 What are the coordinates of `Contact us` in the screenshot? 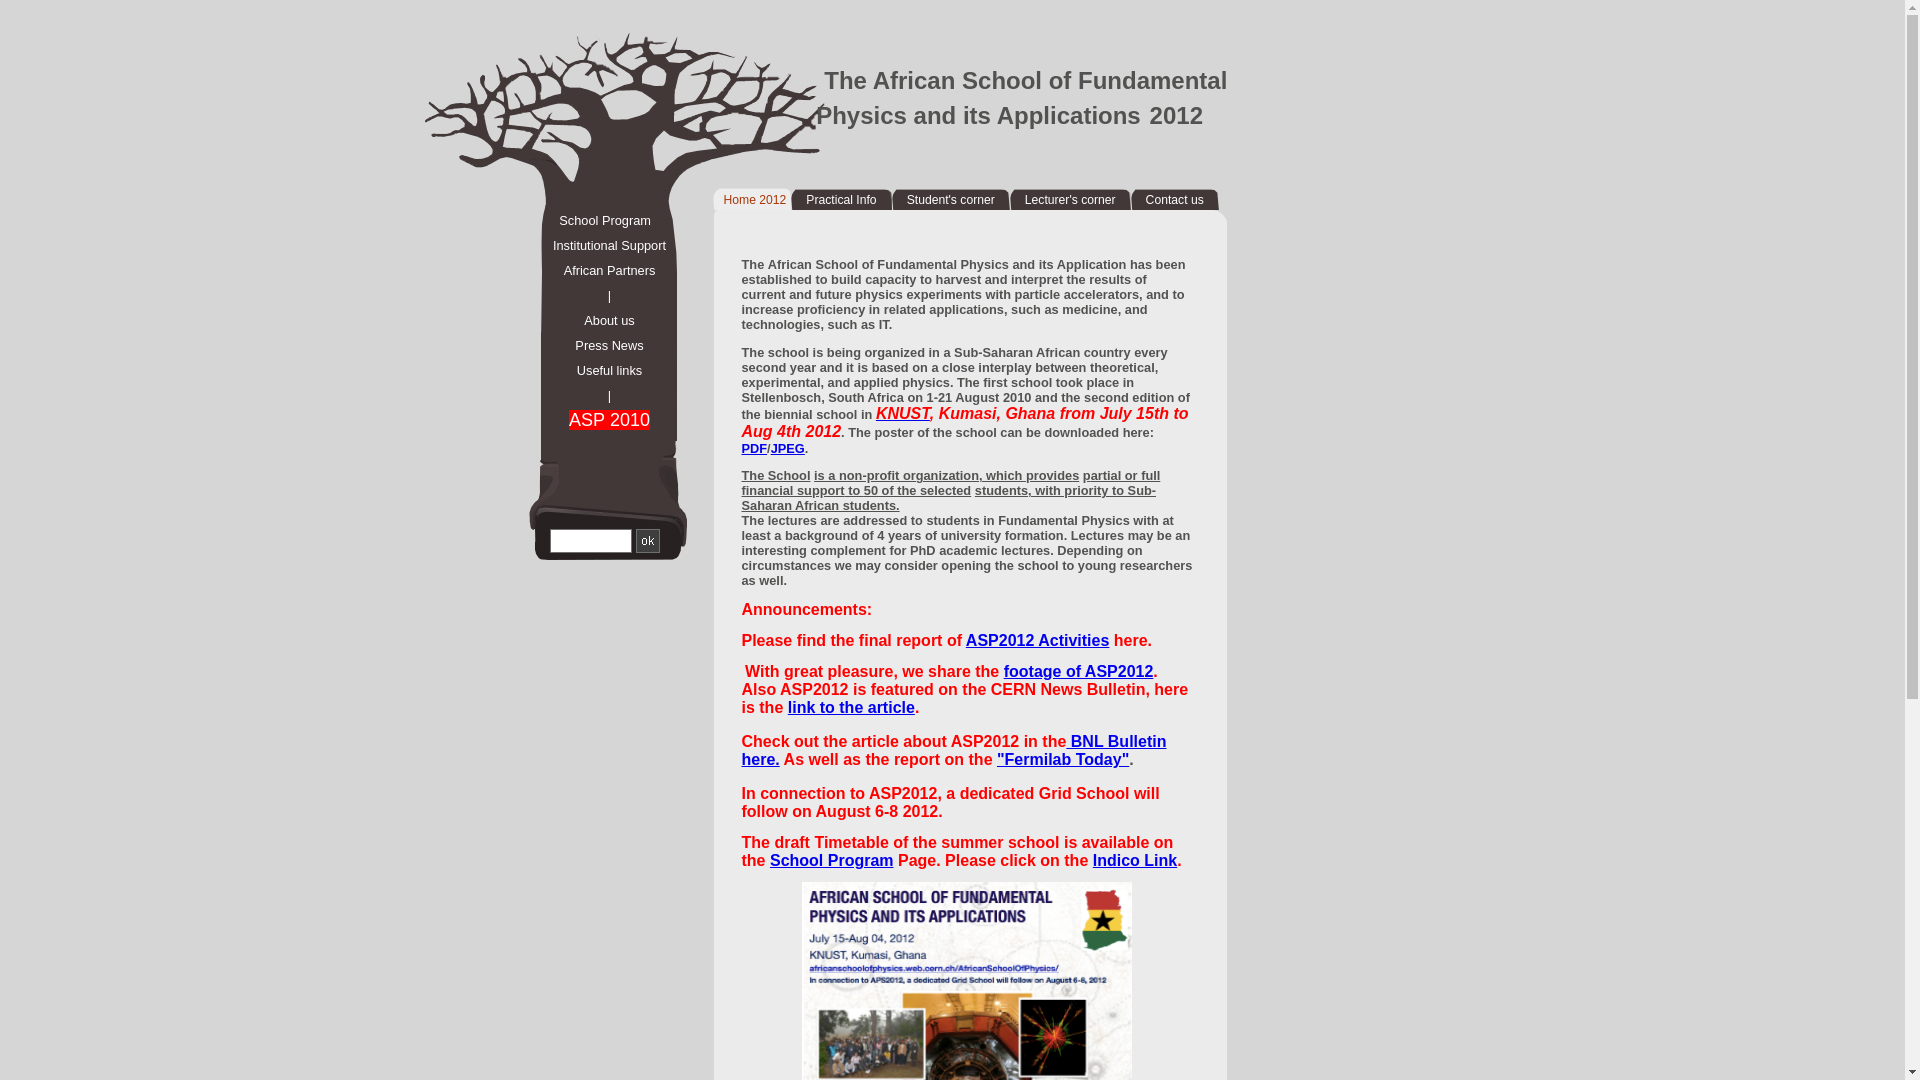 It's located at (1175, 200).